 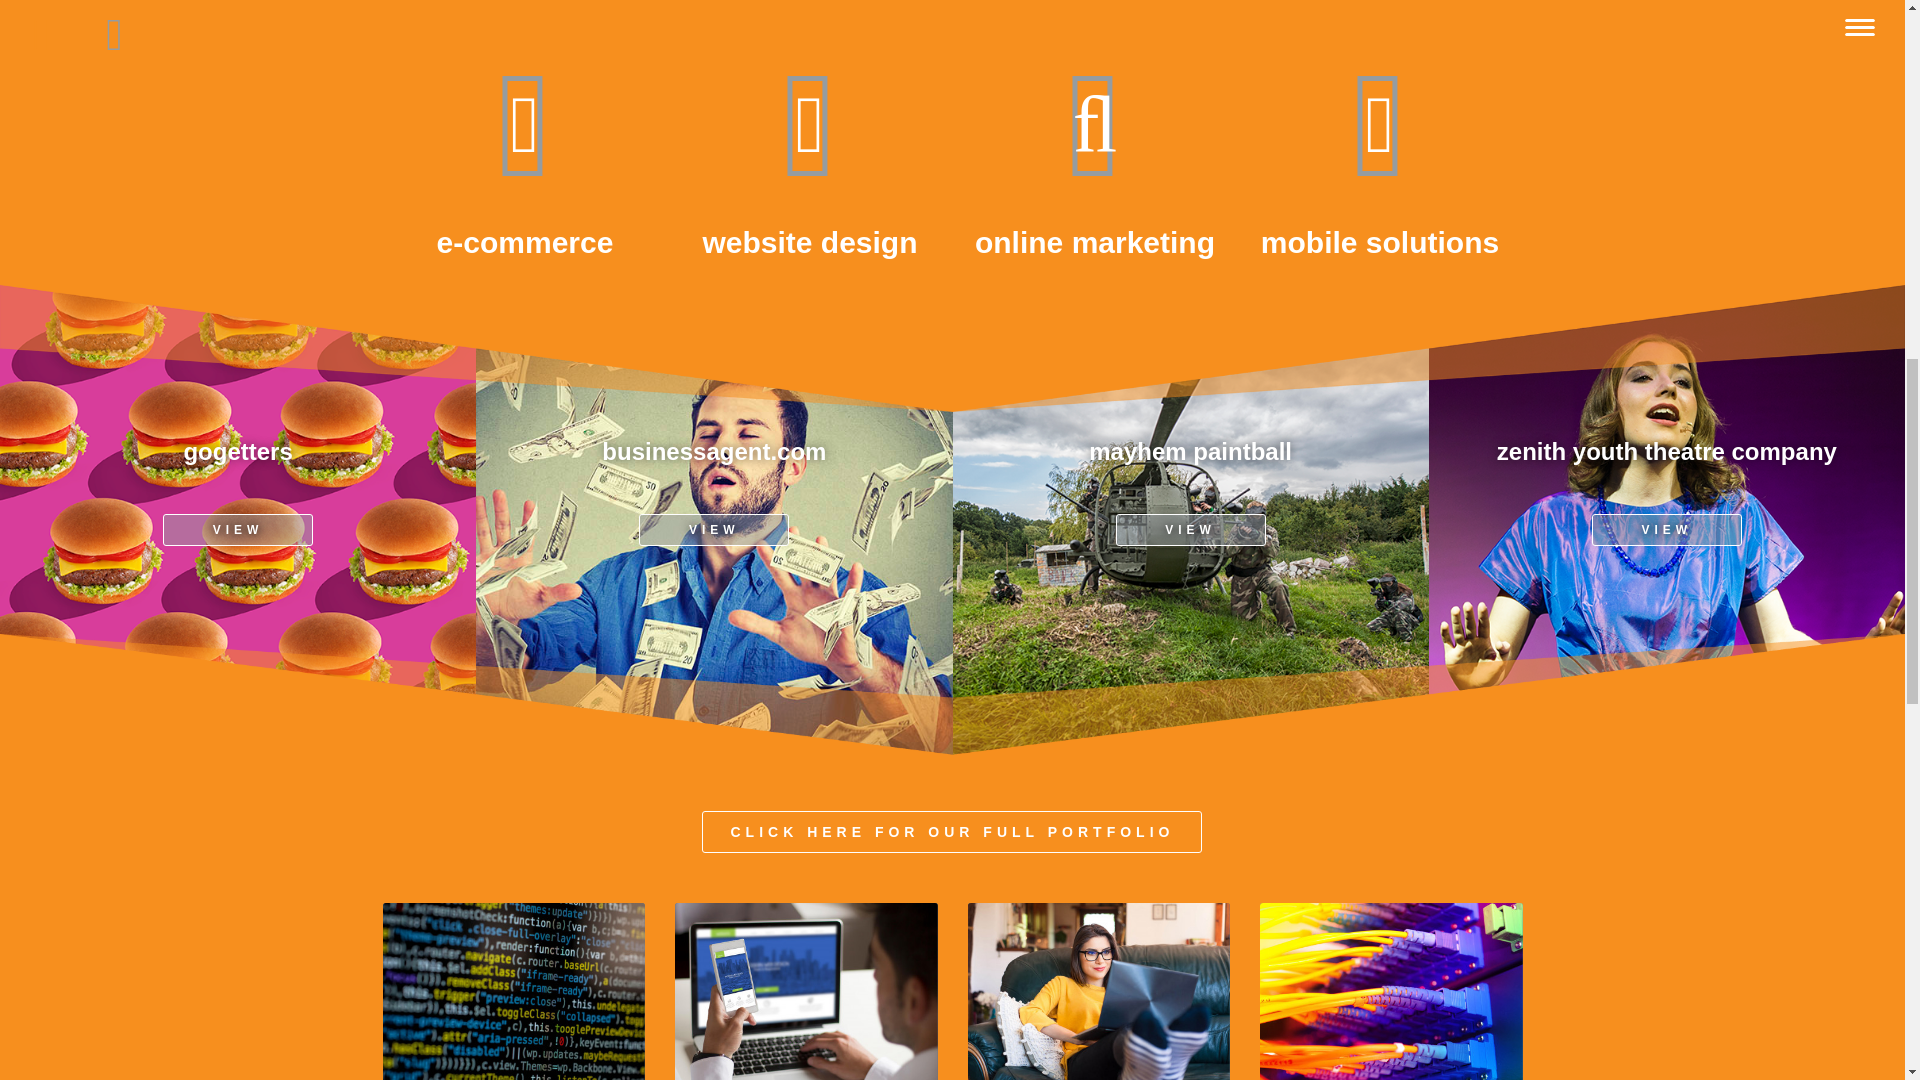 I want to click on online marketing, so click(x=1094, y=154).